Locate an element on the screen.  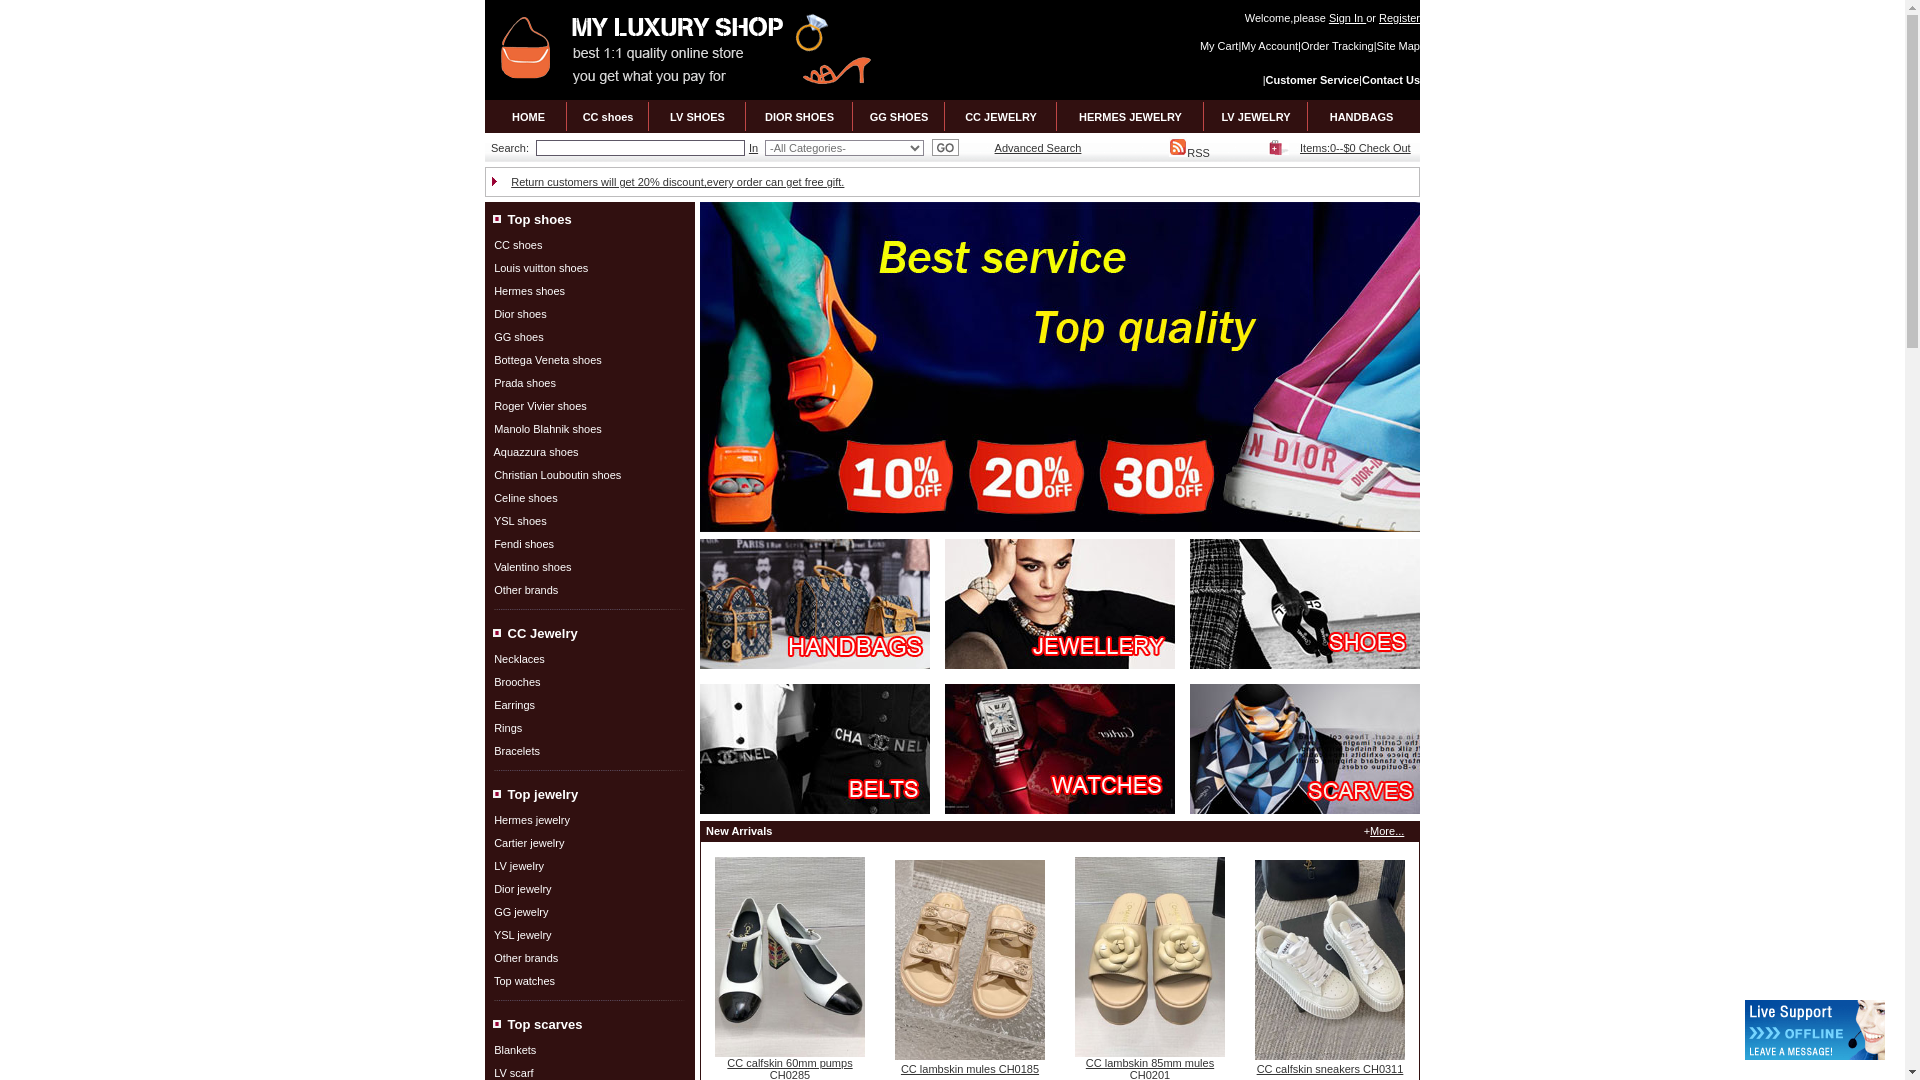
Contact Us is located at coordinates (1390, 80).